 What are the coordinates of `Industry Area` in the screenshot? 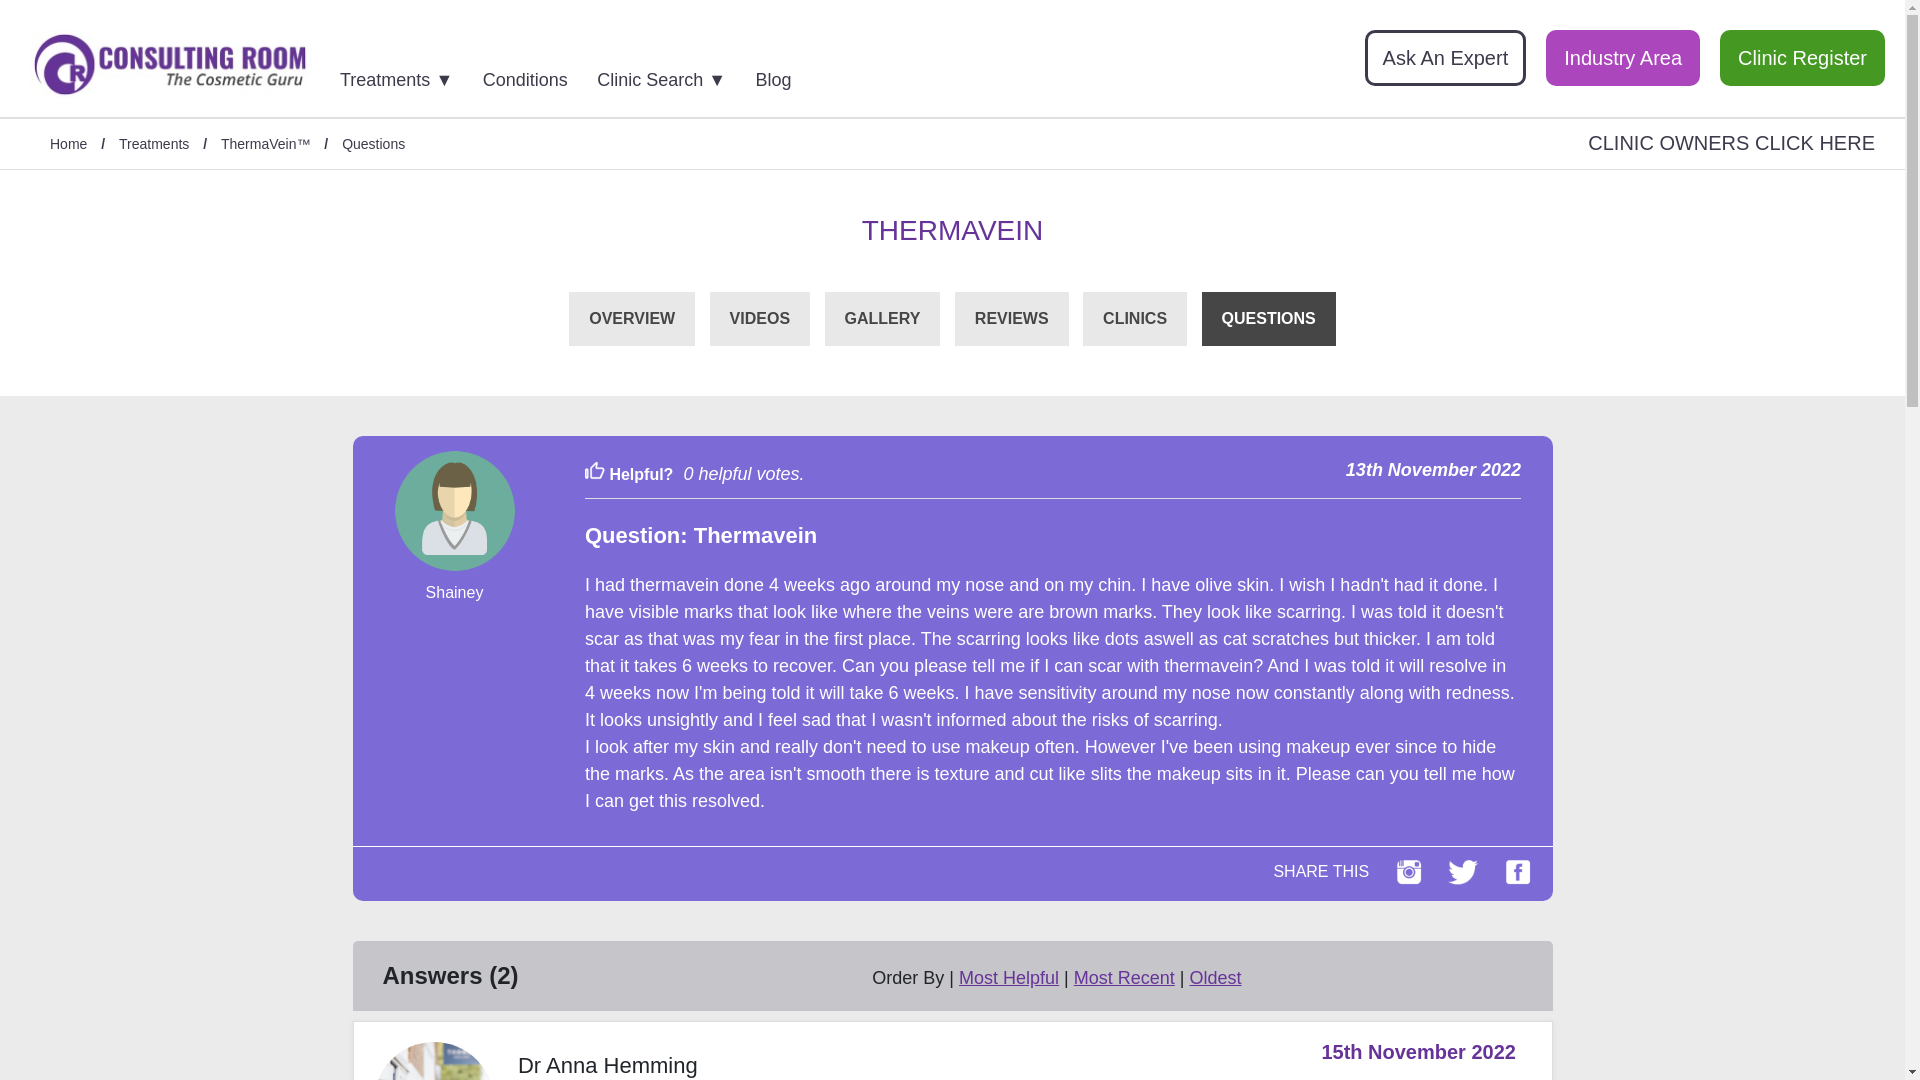 It's located at (1622, 58).